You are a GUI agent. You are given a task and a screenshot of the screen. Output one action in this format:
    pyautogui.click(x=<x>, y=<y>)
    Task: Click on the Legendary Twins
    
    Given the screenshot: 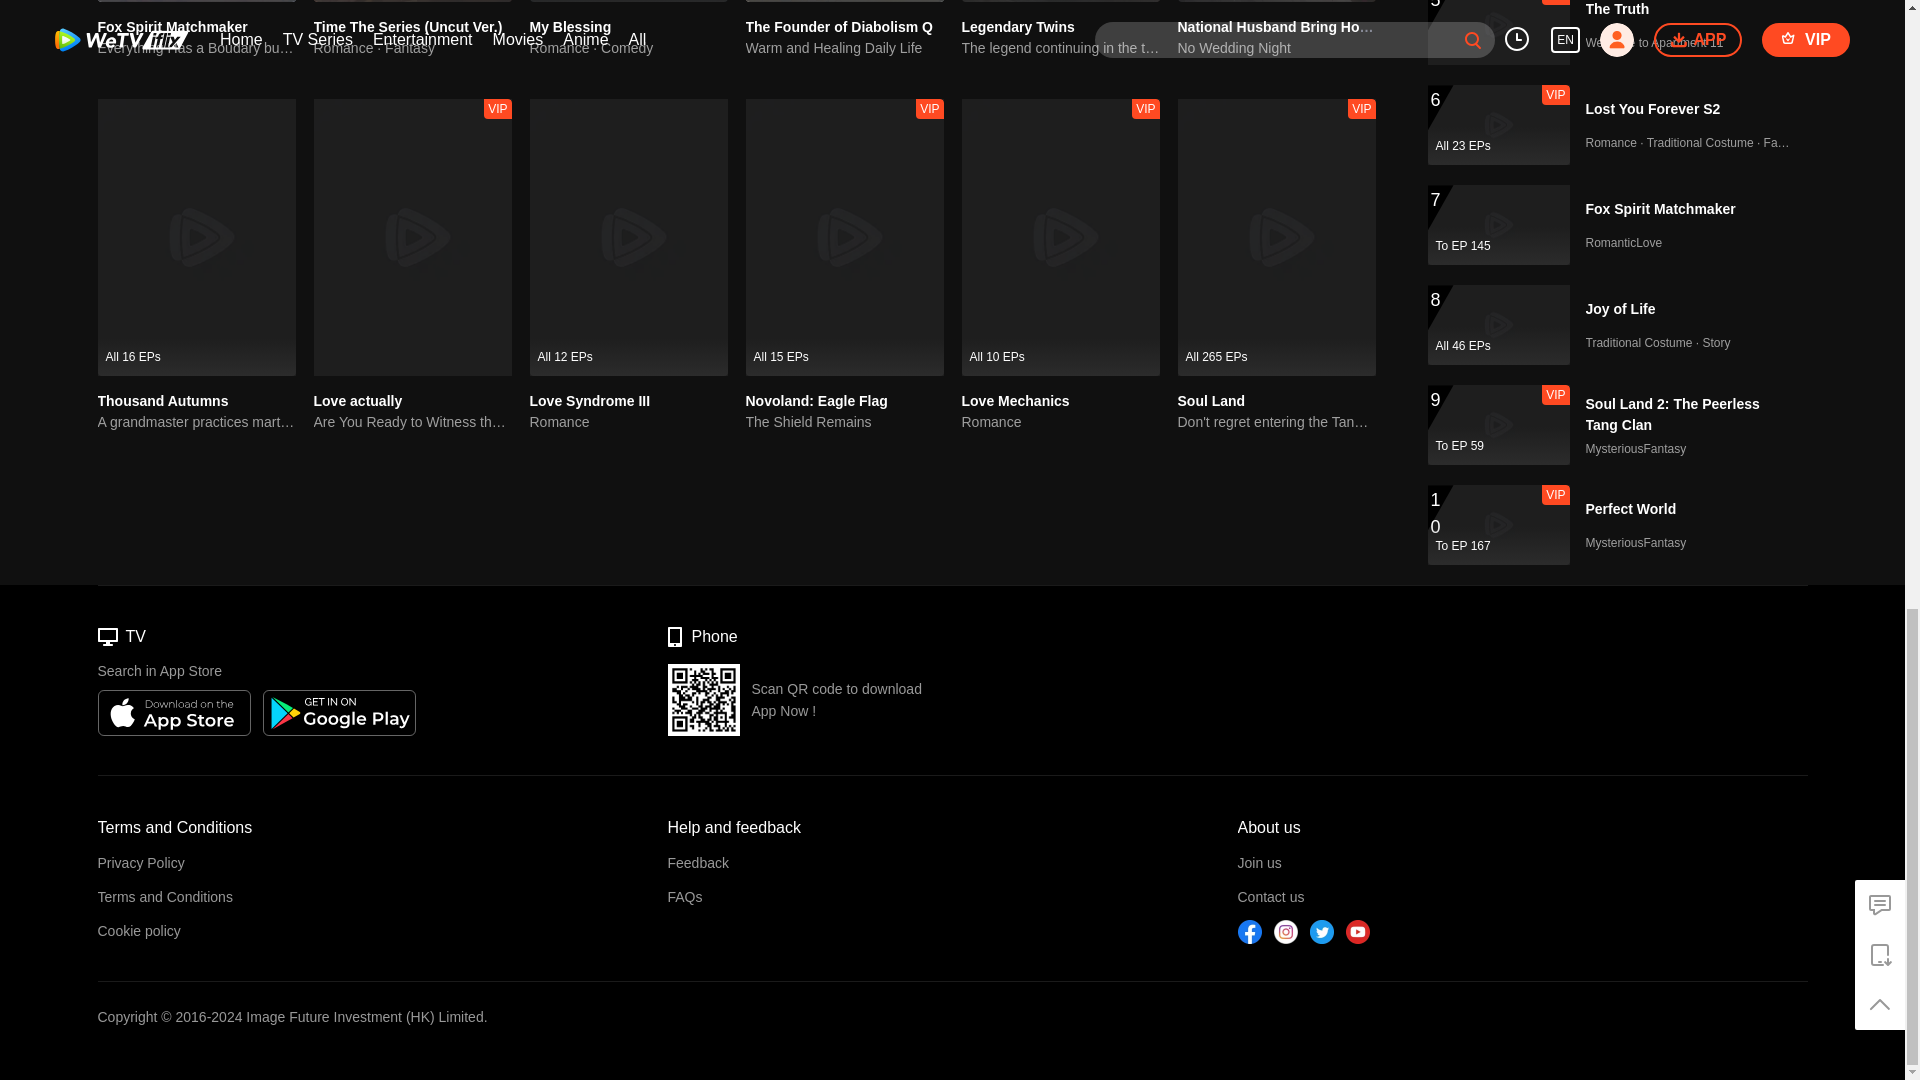 What is the action you would take?
    pyautogui.click(x=1018, y=26)
    